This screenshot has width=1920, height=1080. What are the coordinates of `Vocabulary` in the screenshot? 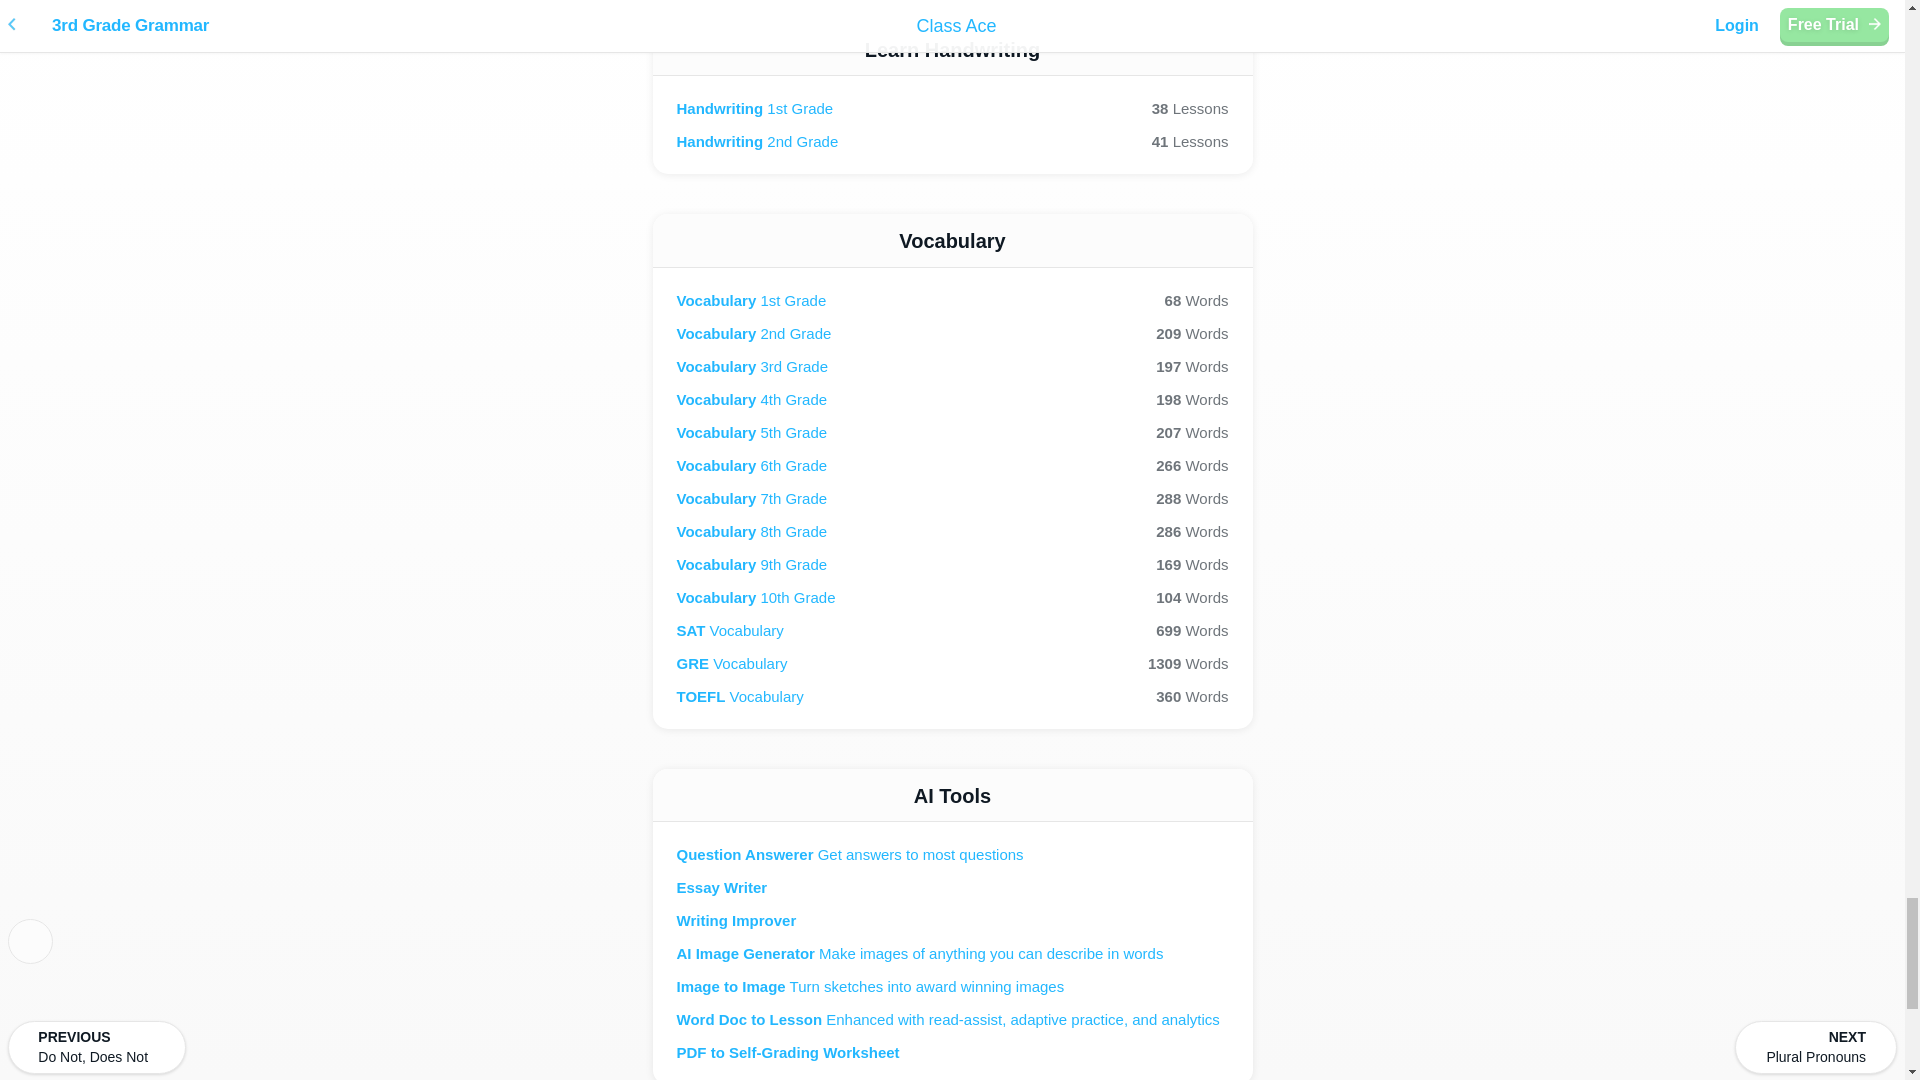 It's located at (952, 366).